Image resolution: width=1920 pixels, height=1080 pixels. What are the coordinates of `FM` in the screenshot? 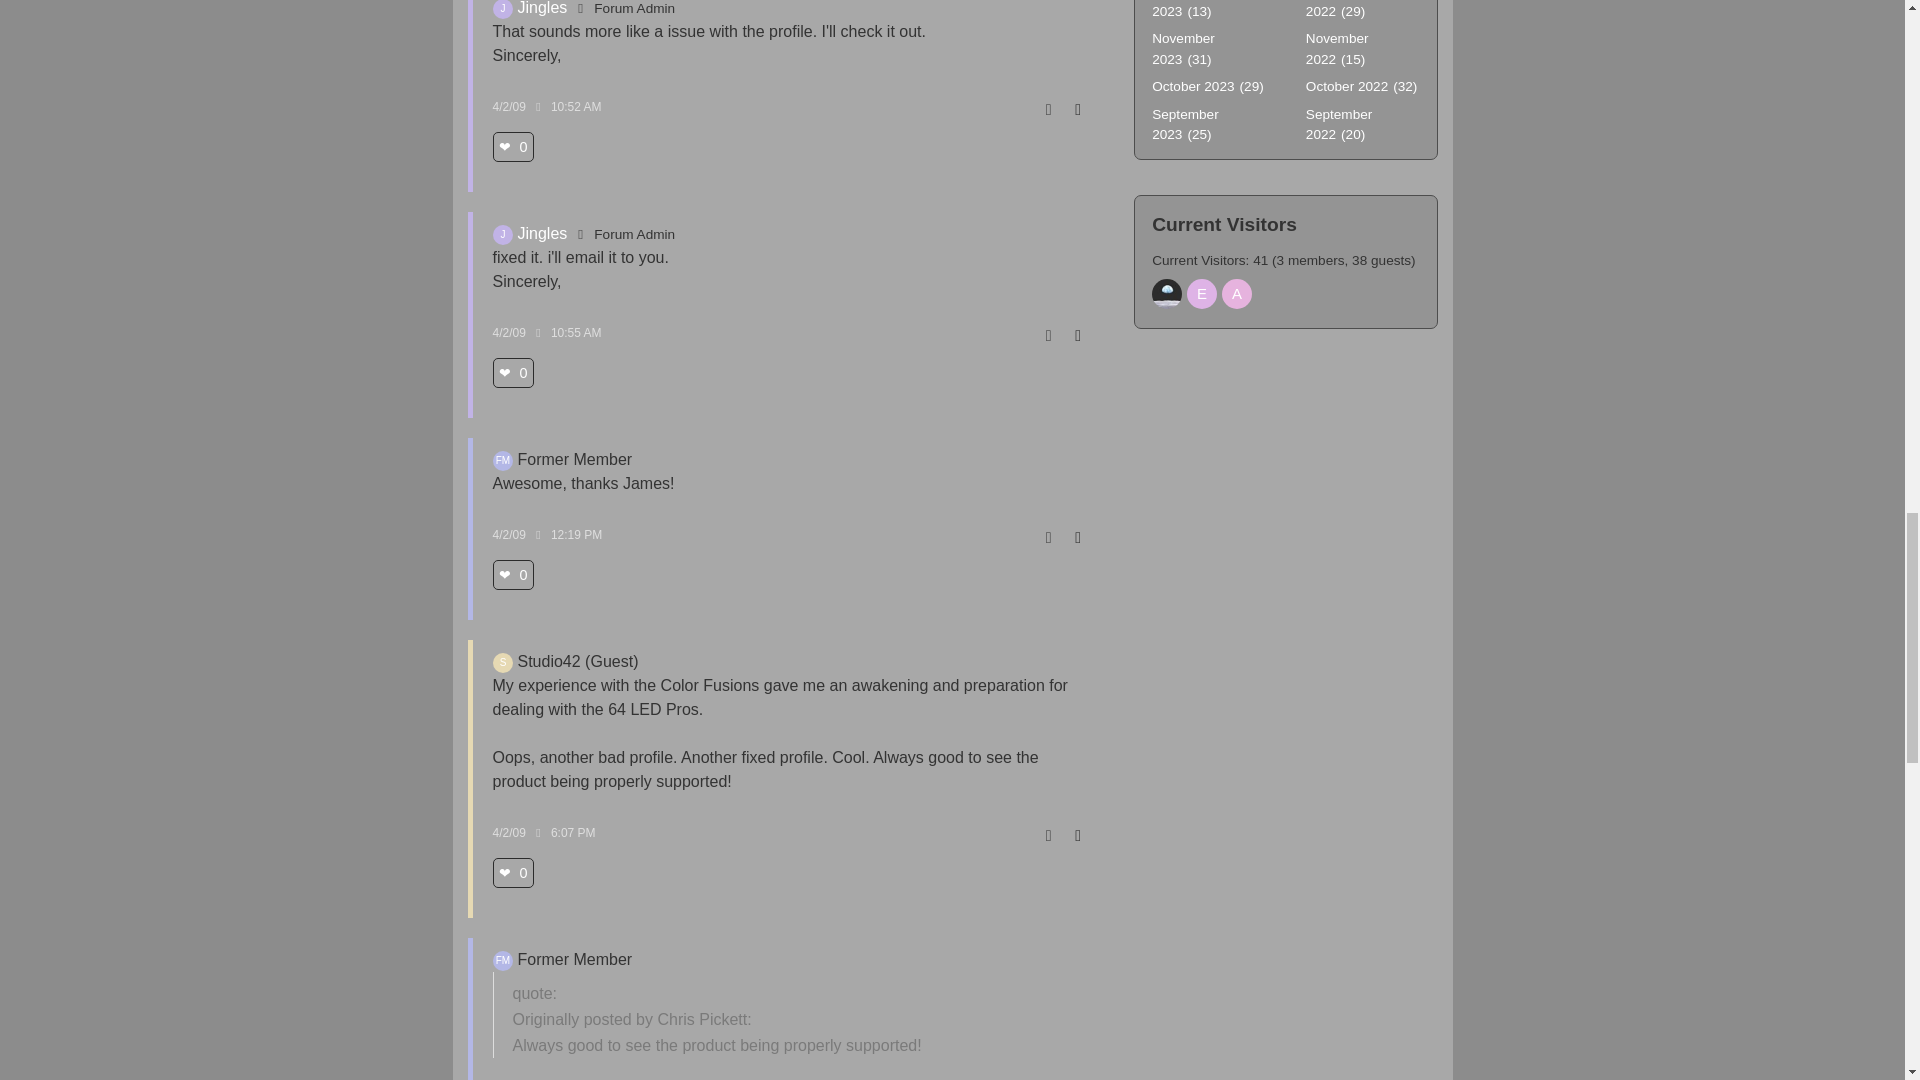 It's located at (502, 960).